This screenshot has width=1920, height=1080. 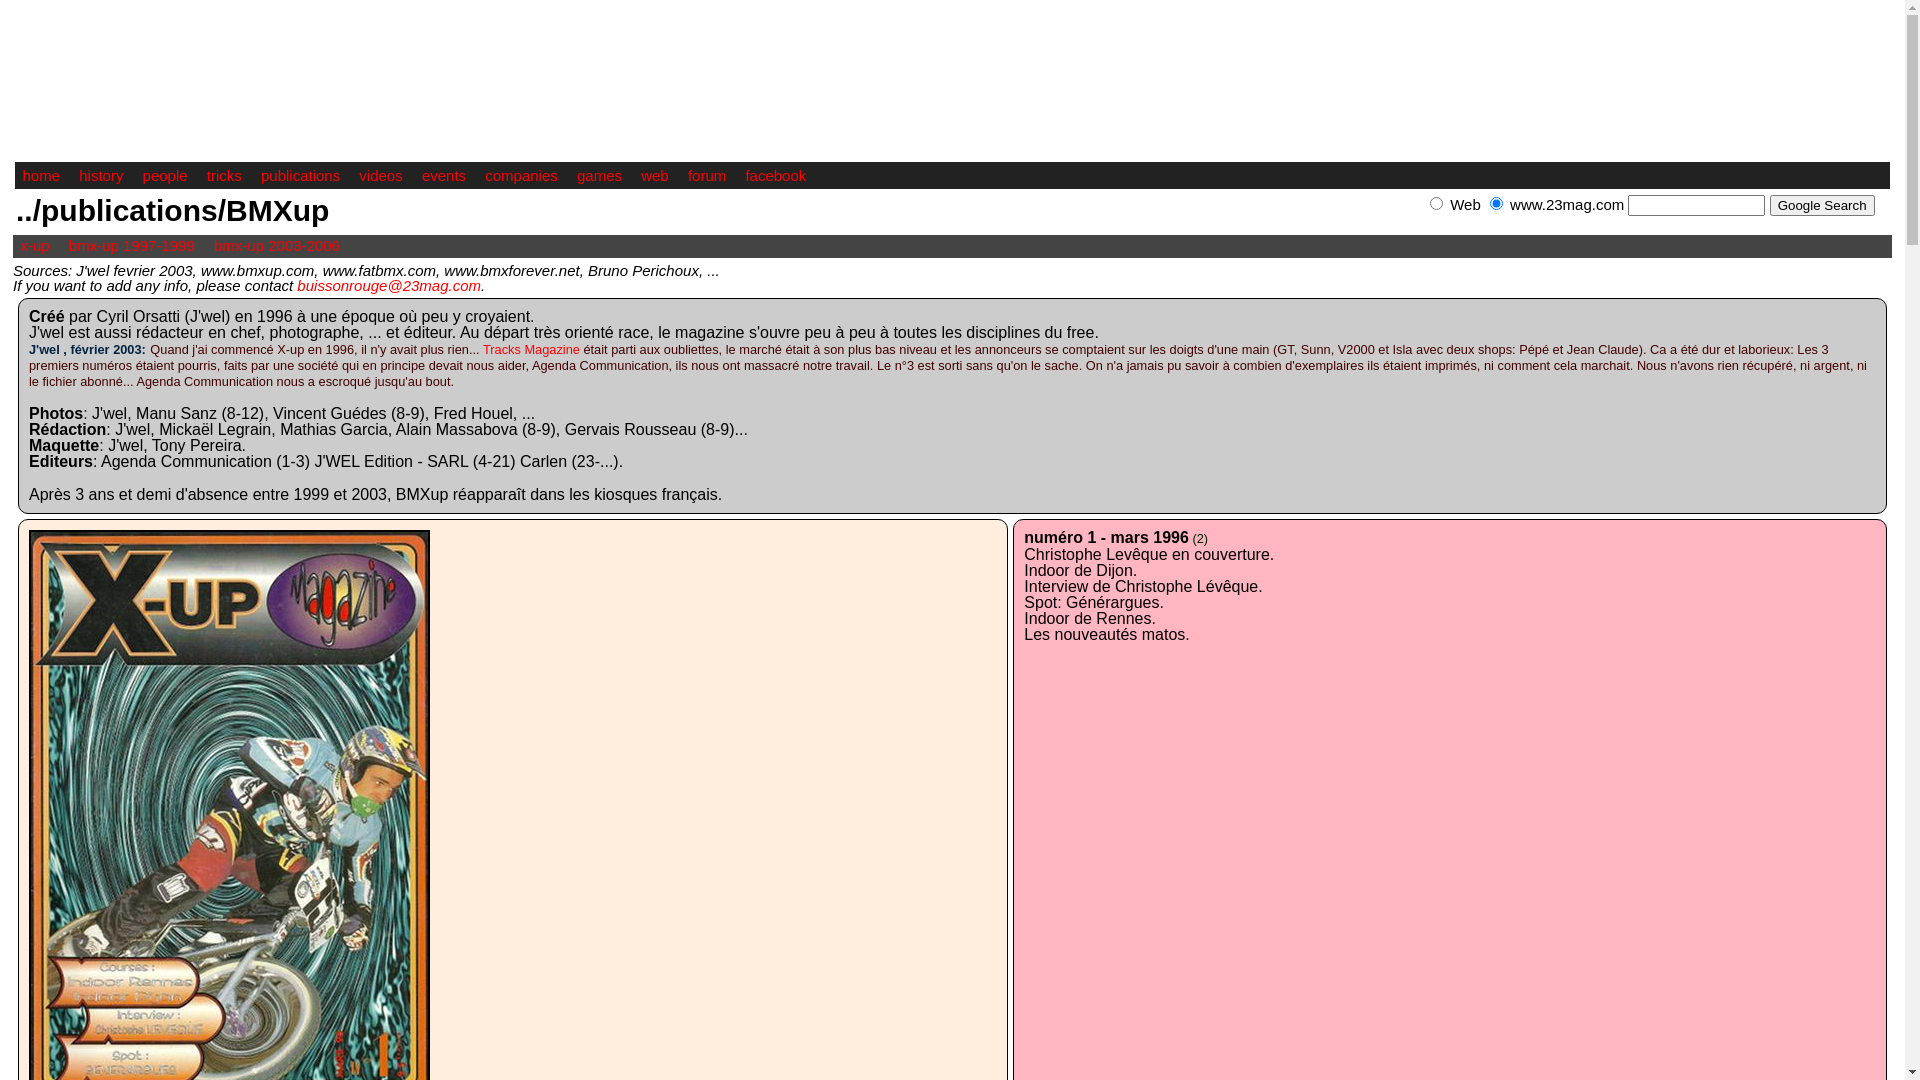 I want to click on facebook, so click(x=776, y=176).